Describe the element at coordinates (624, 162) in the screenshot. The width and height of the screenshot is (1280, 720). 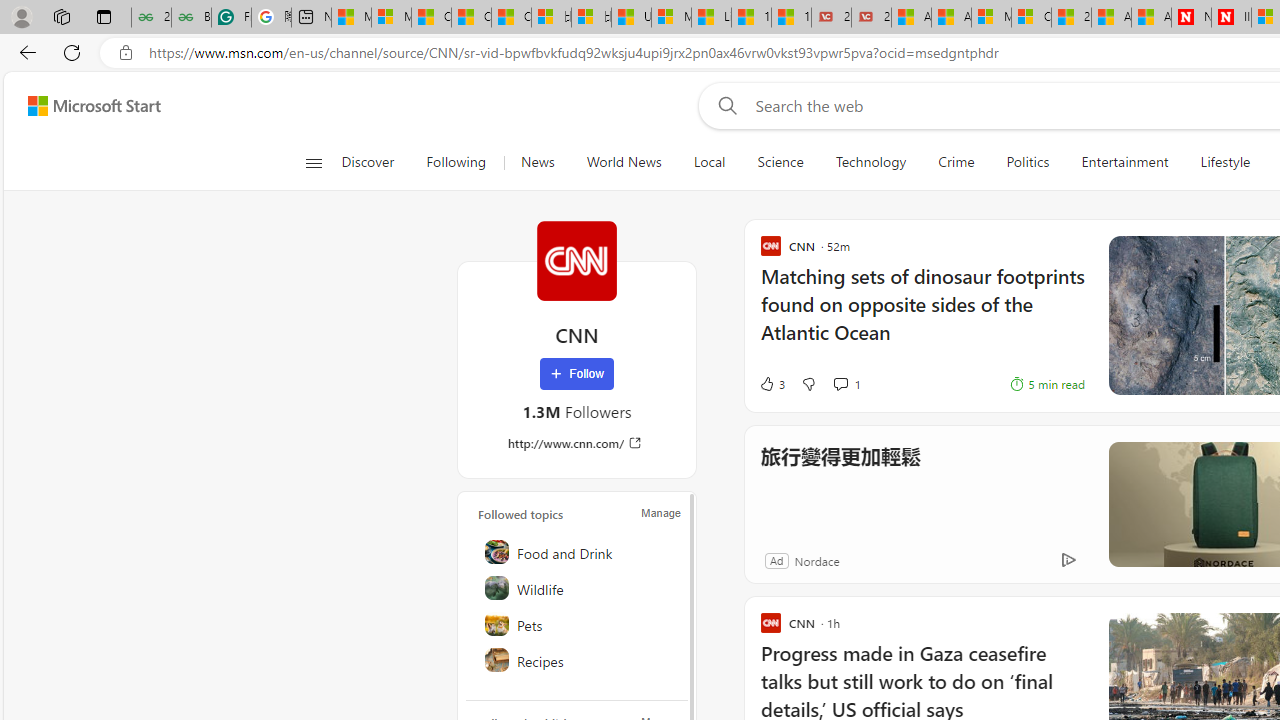
I see `World News` at that location.